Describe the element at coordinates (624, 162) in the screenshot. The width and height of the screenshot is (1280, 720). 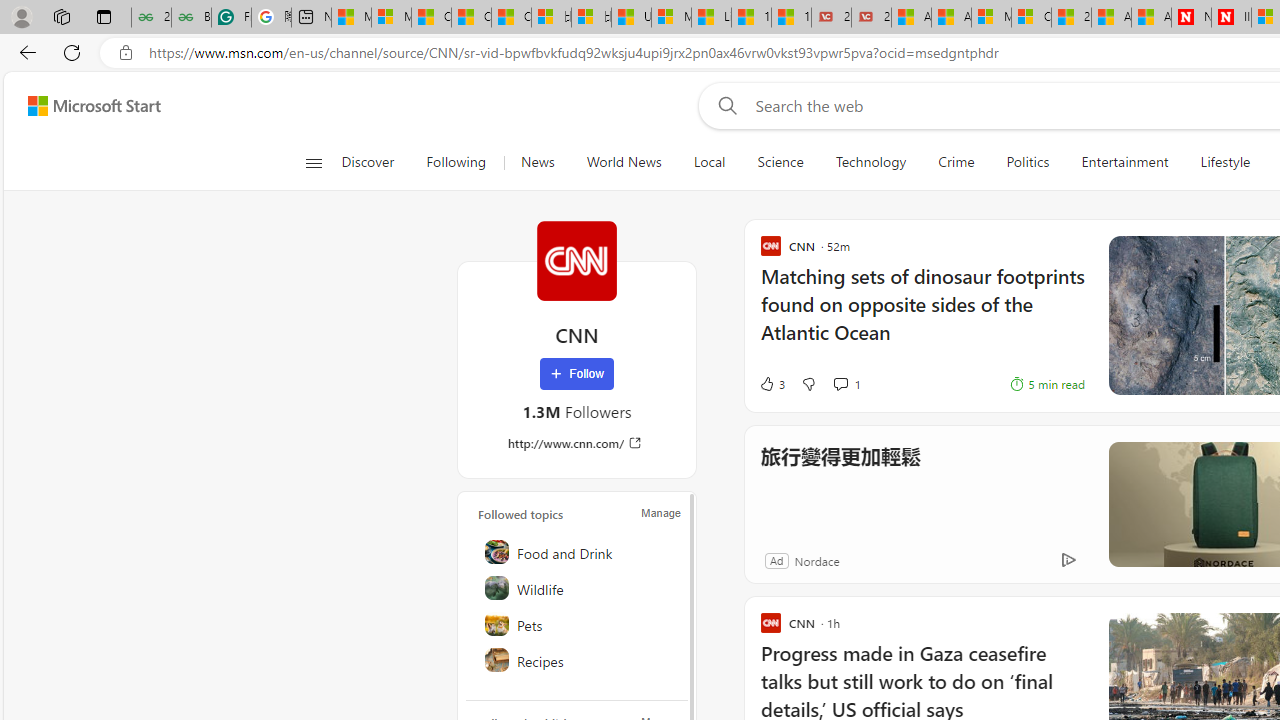
I see `World News` at that location.